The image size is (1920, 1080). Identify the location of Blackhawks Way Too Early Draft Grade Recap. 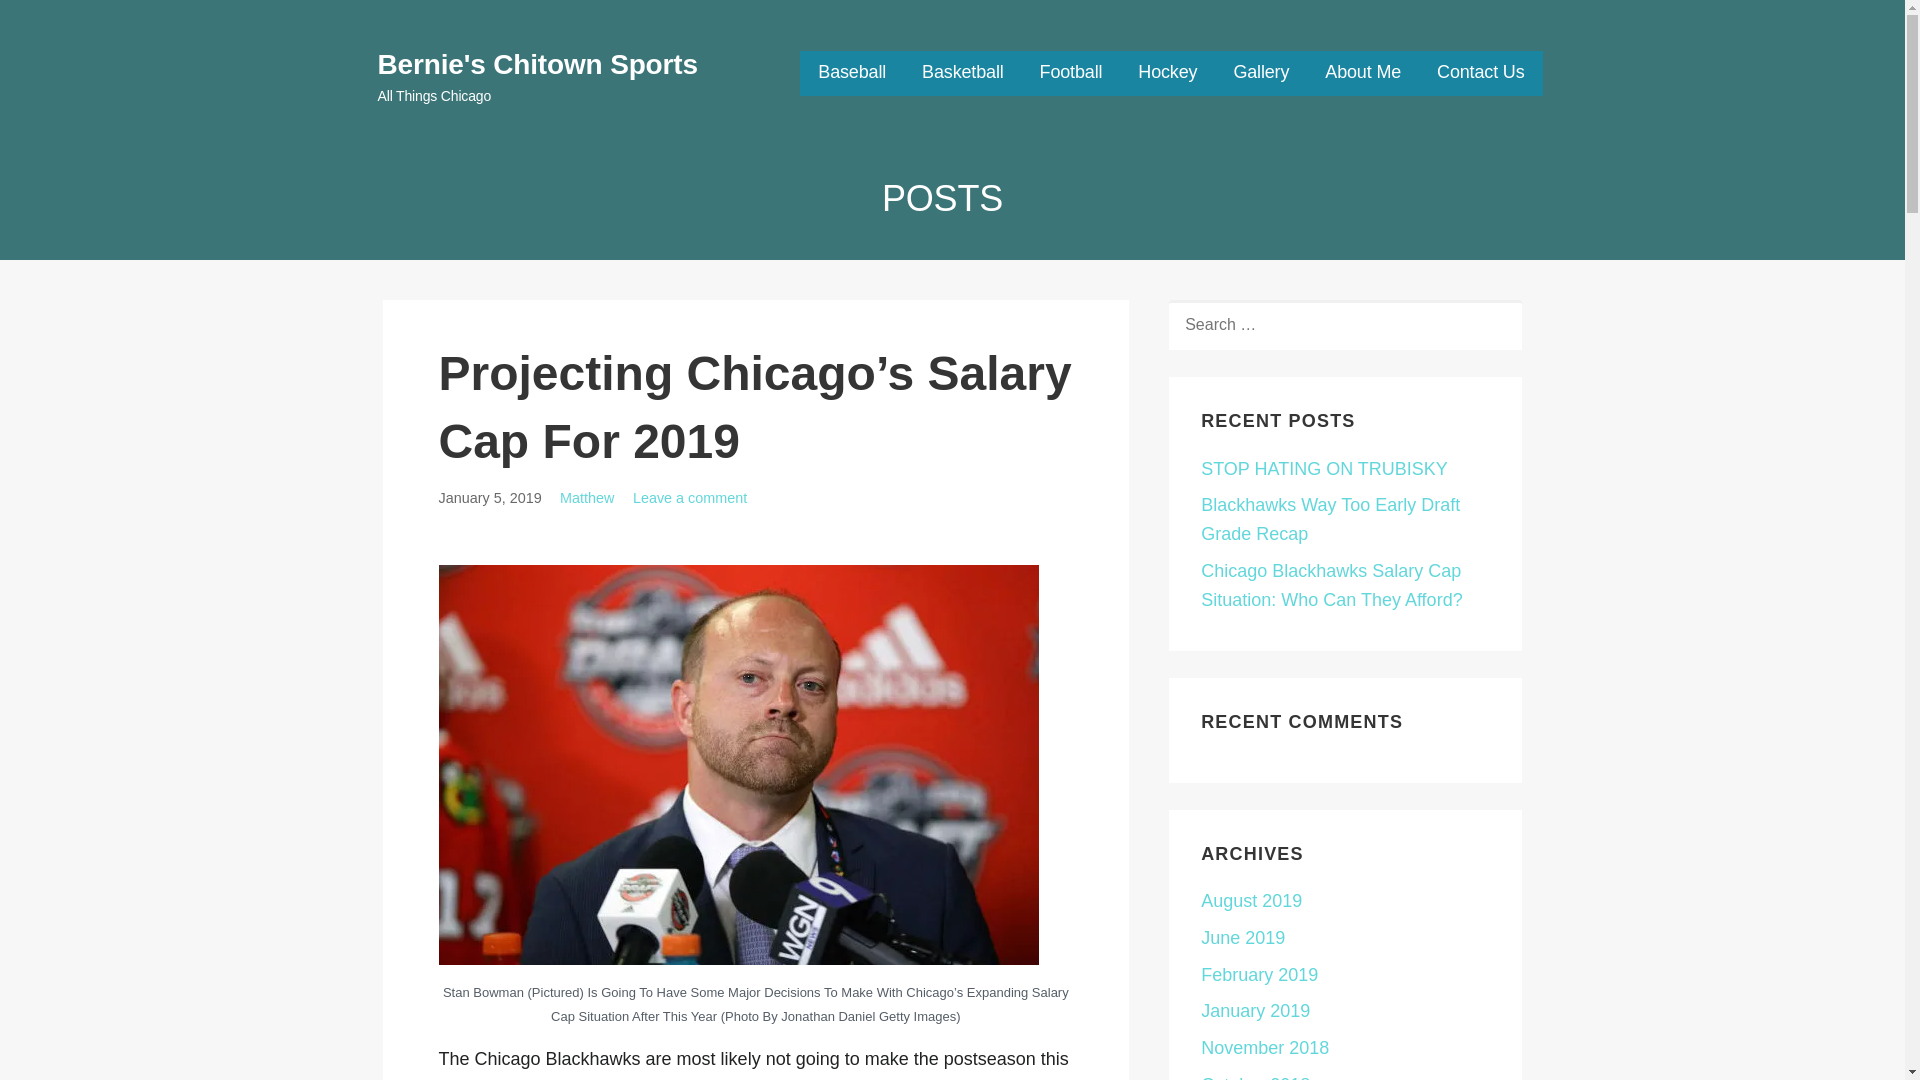
(1330, 519).